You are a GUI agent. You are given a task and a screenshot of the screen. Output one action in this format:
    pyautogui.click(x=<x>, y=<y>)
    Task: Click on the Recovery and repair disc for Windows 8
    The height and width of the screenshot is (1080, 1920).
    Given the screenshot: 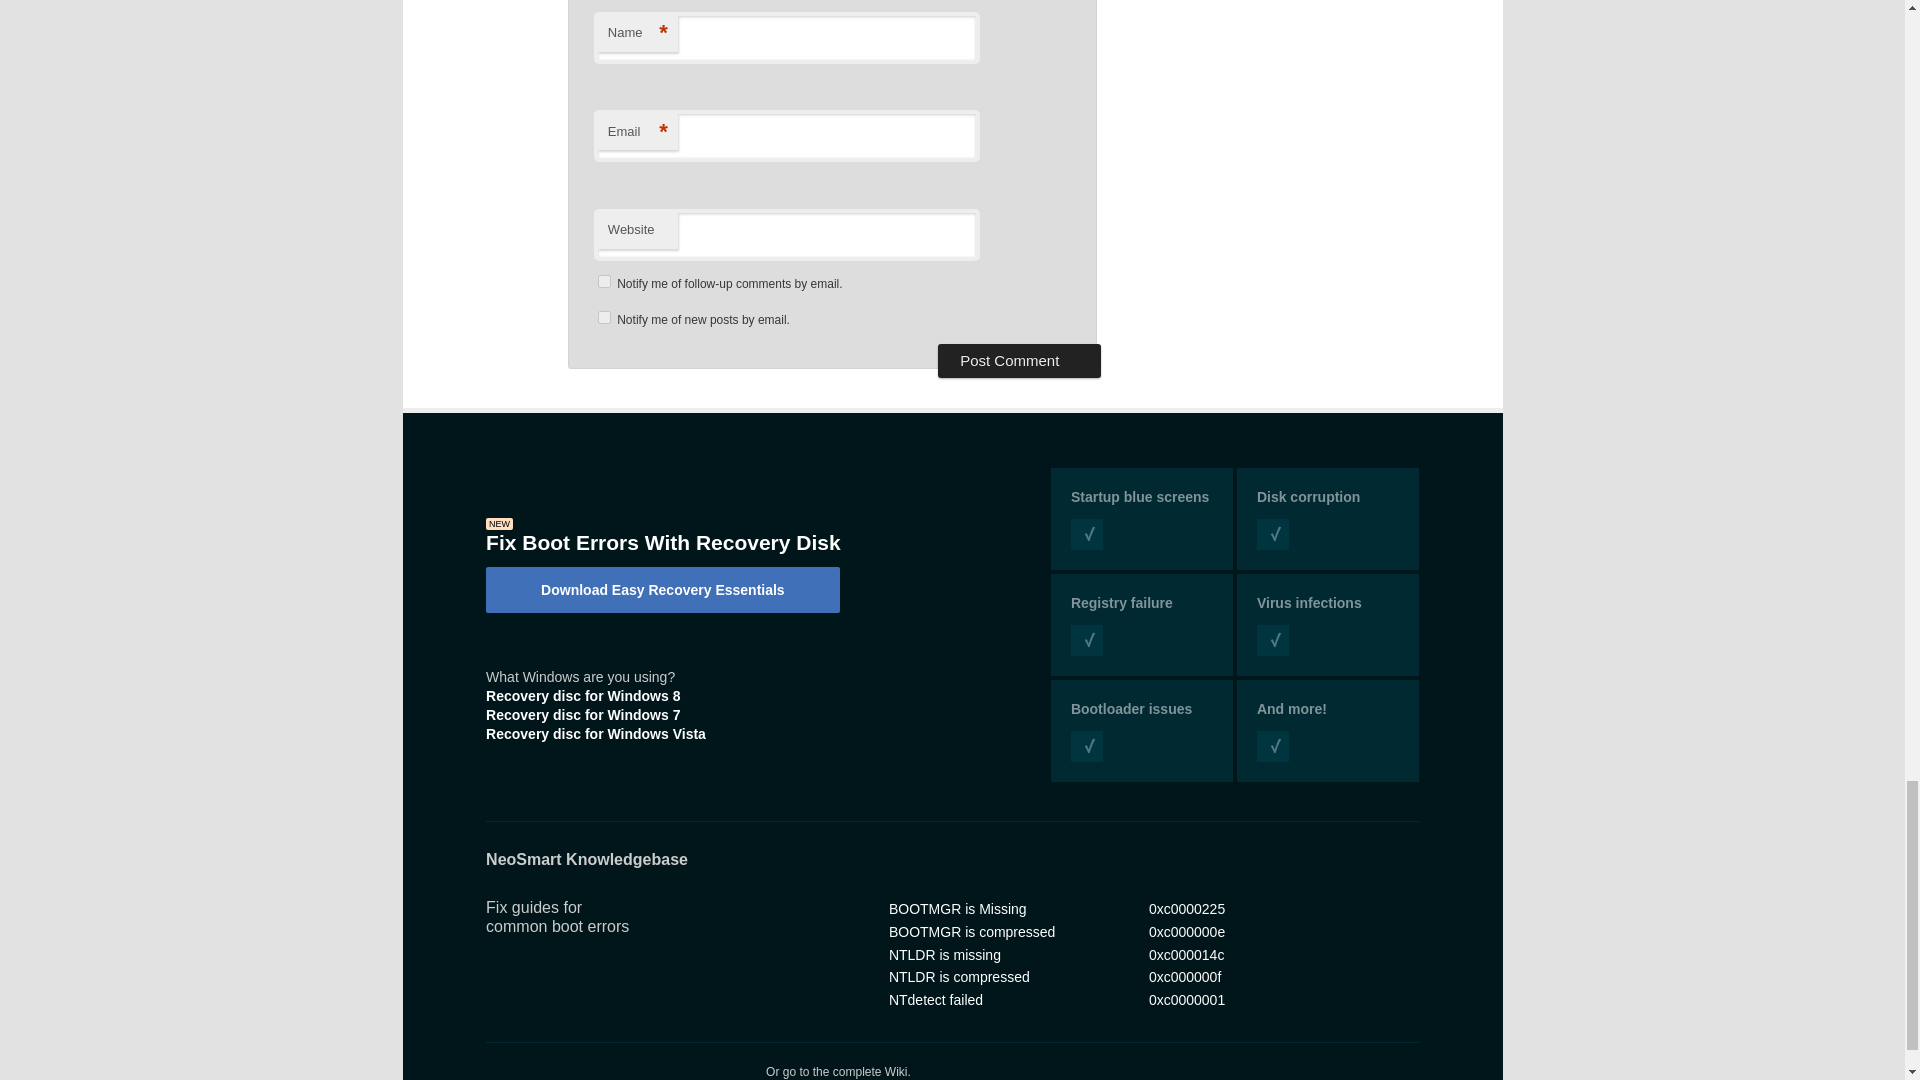 What is the action you would take?
    pyautogui.click(x=582, y=696)
    